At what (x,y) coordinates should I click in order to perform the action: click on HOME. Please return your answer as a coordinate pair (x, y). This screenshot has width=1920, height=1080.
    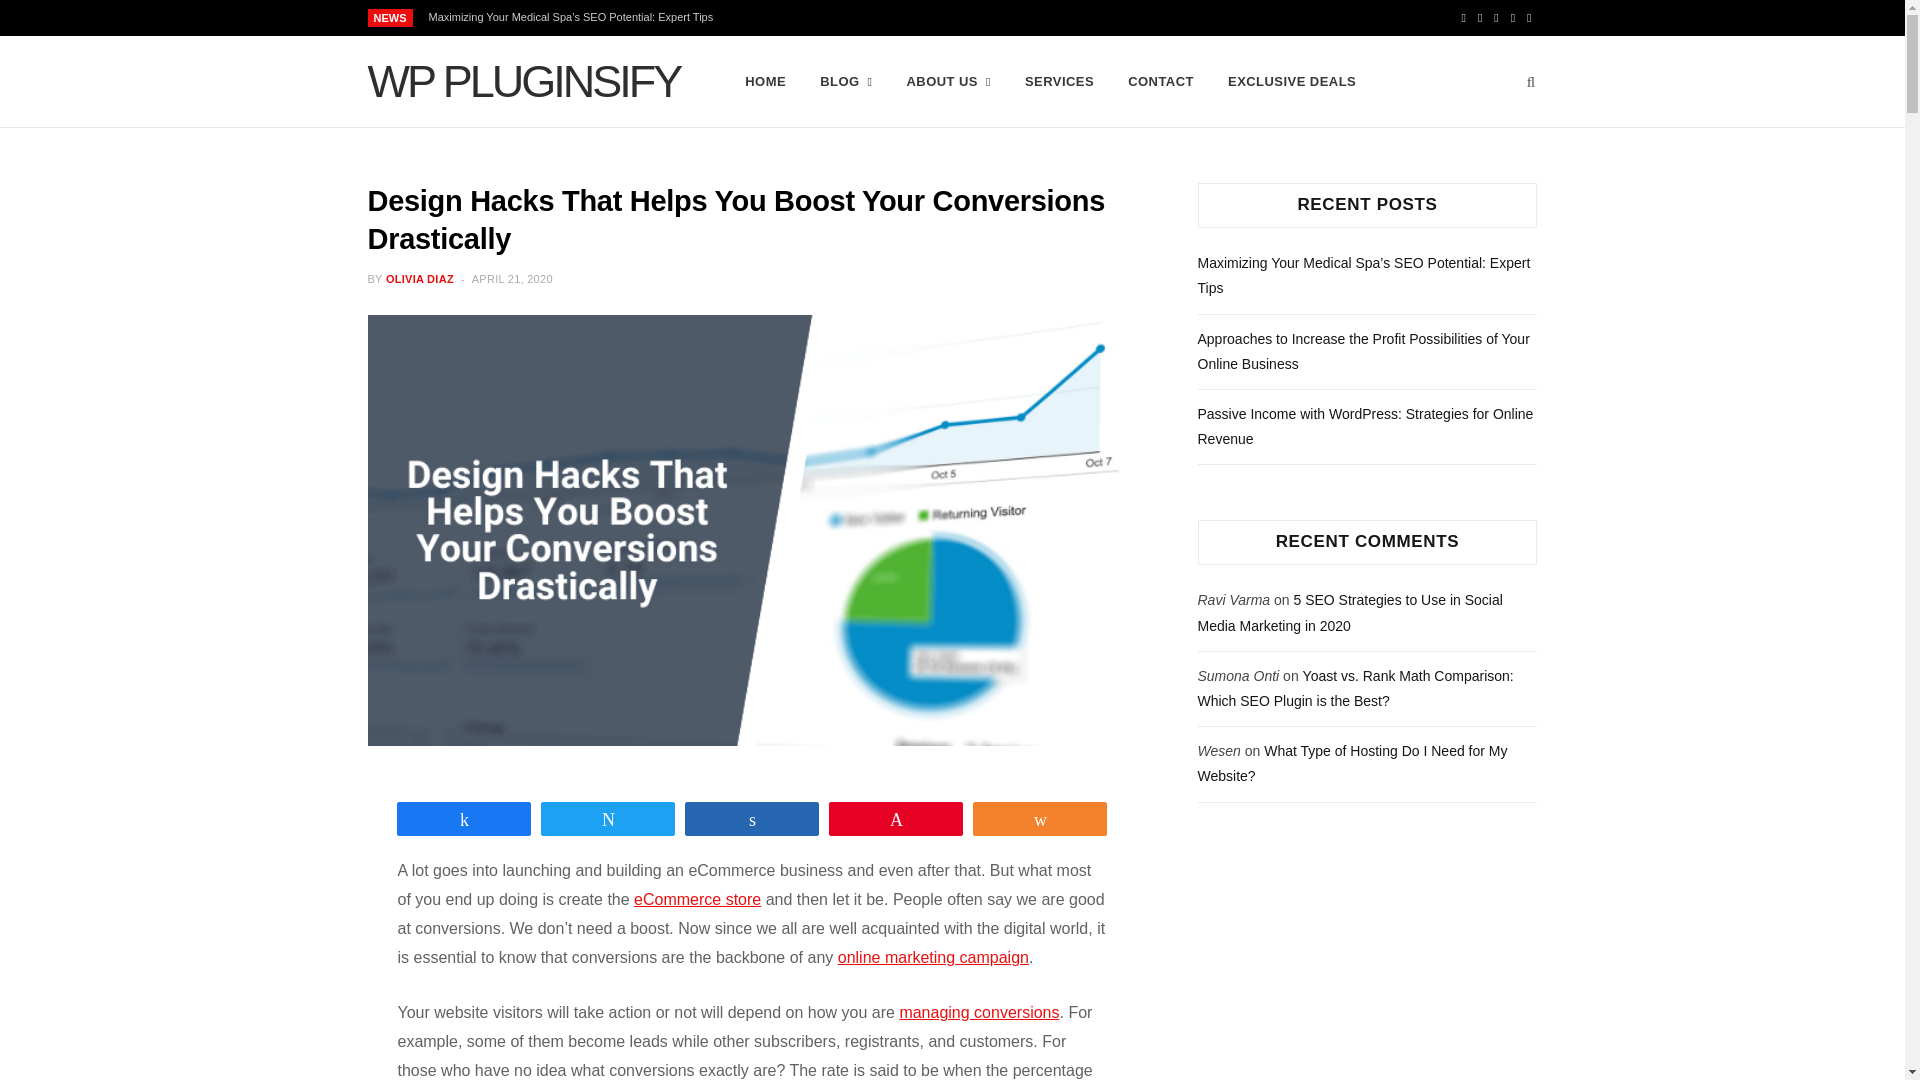
    Looking at the image, I should click on (764, 82).